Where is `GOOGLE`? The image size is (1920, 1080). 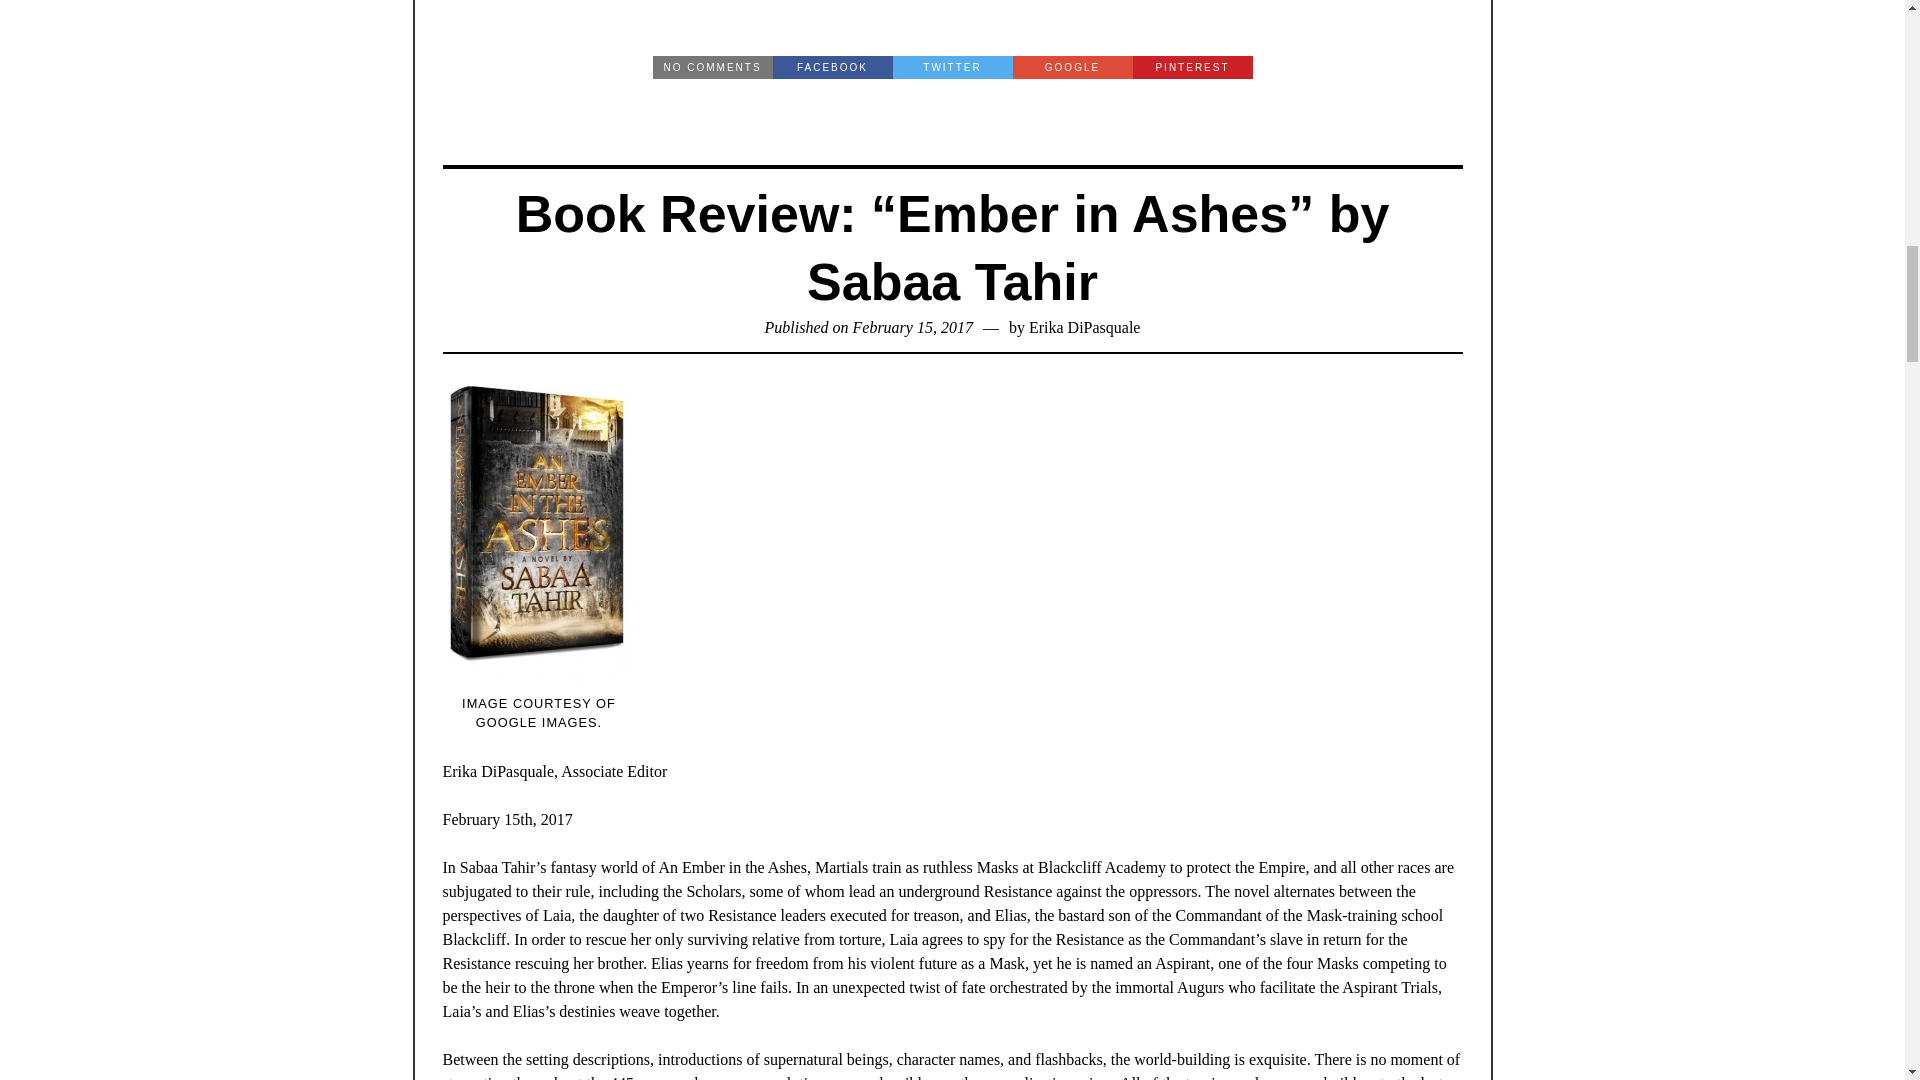 GOOGLE is located at coordinates (1072, 67).